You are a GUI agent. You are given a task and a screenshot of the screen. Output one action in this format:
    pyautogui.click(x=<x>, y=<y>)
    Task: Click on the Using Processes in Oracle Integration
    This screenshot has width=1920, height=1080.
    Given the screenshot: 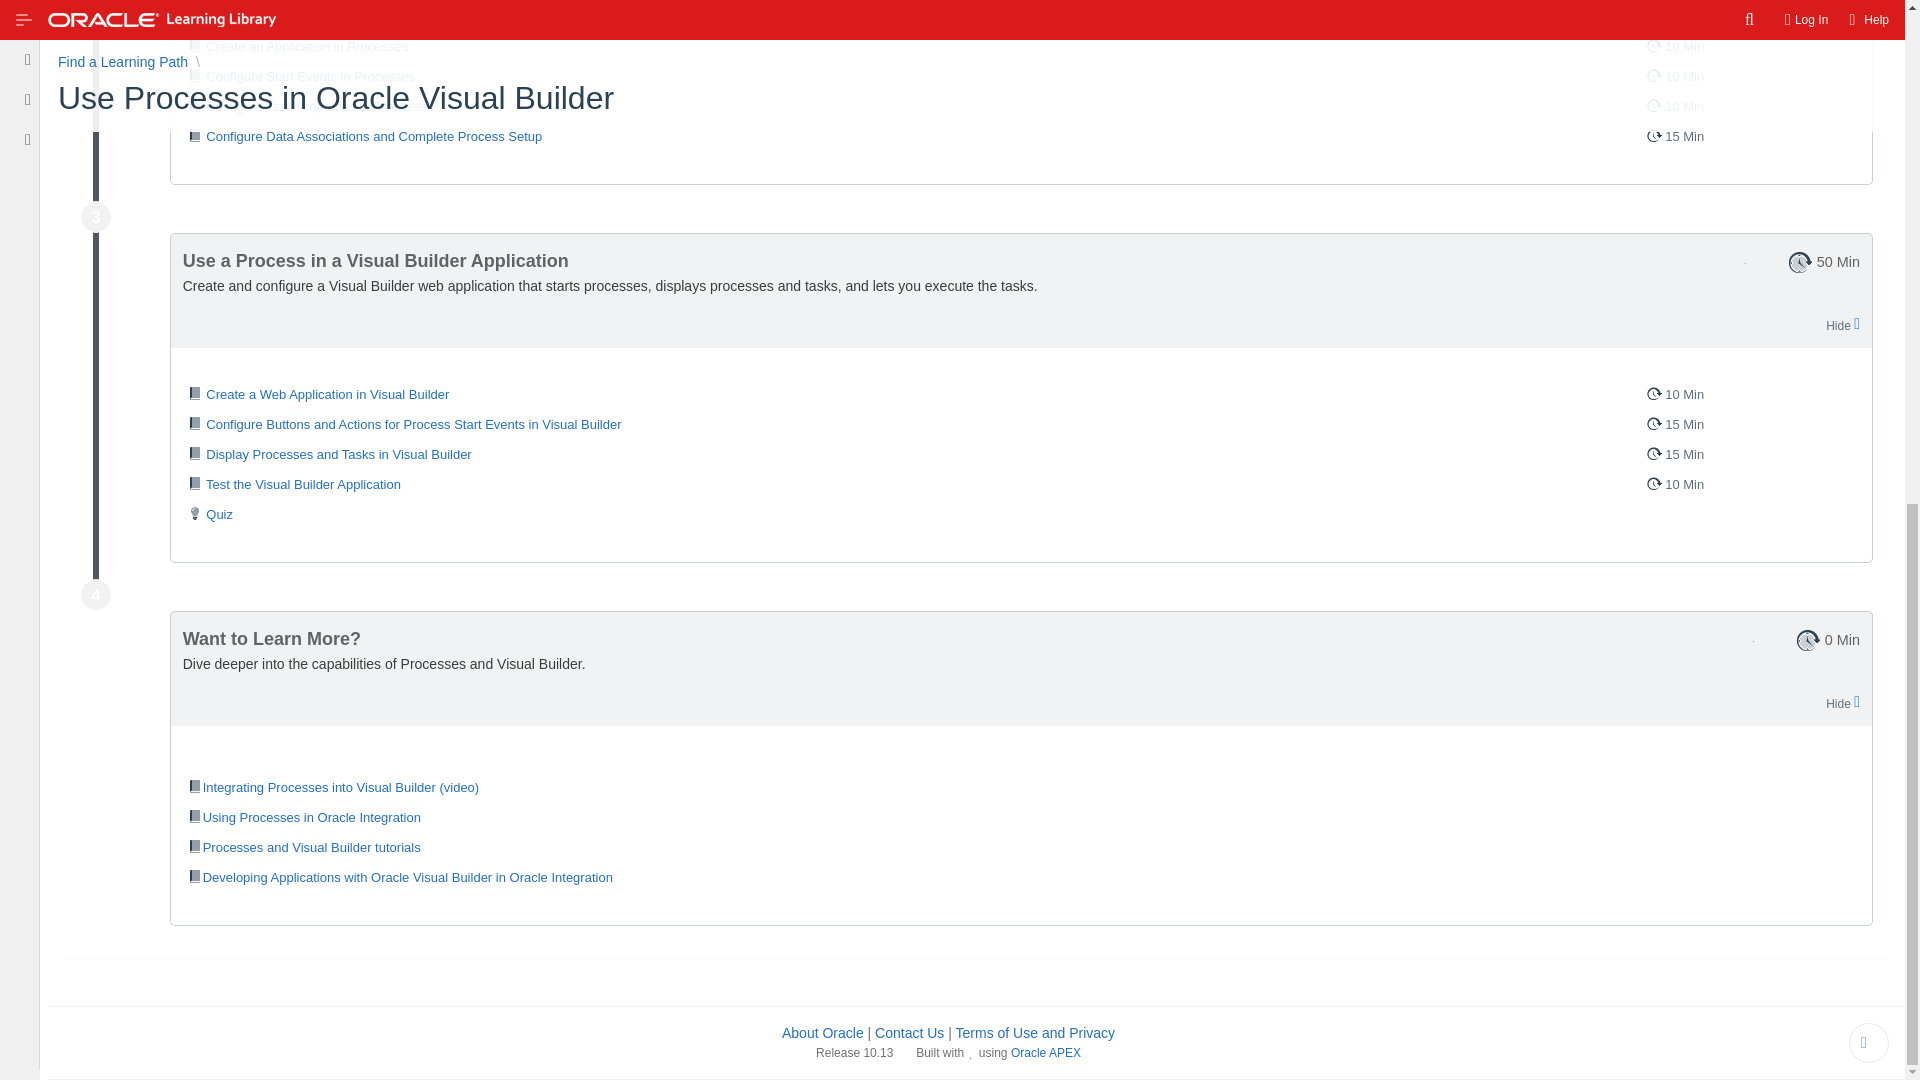 What is the action you would take?
    pyautogui.click(x=1021, y=818)
    